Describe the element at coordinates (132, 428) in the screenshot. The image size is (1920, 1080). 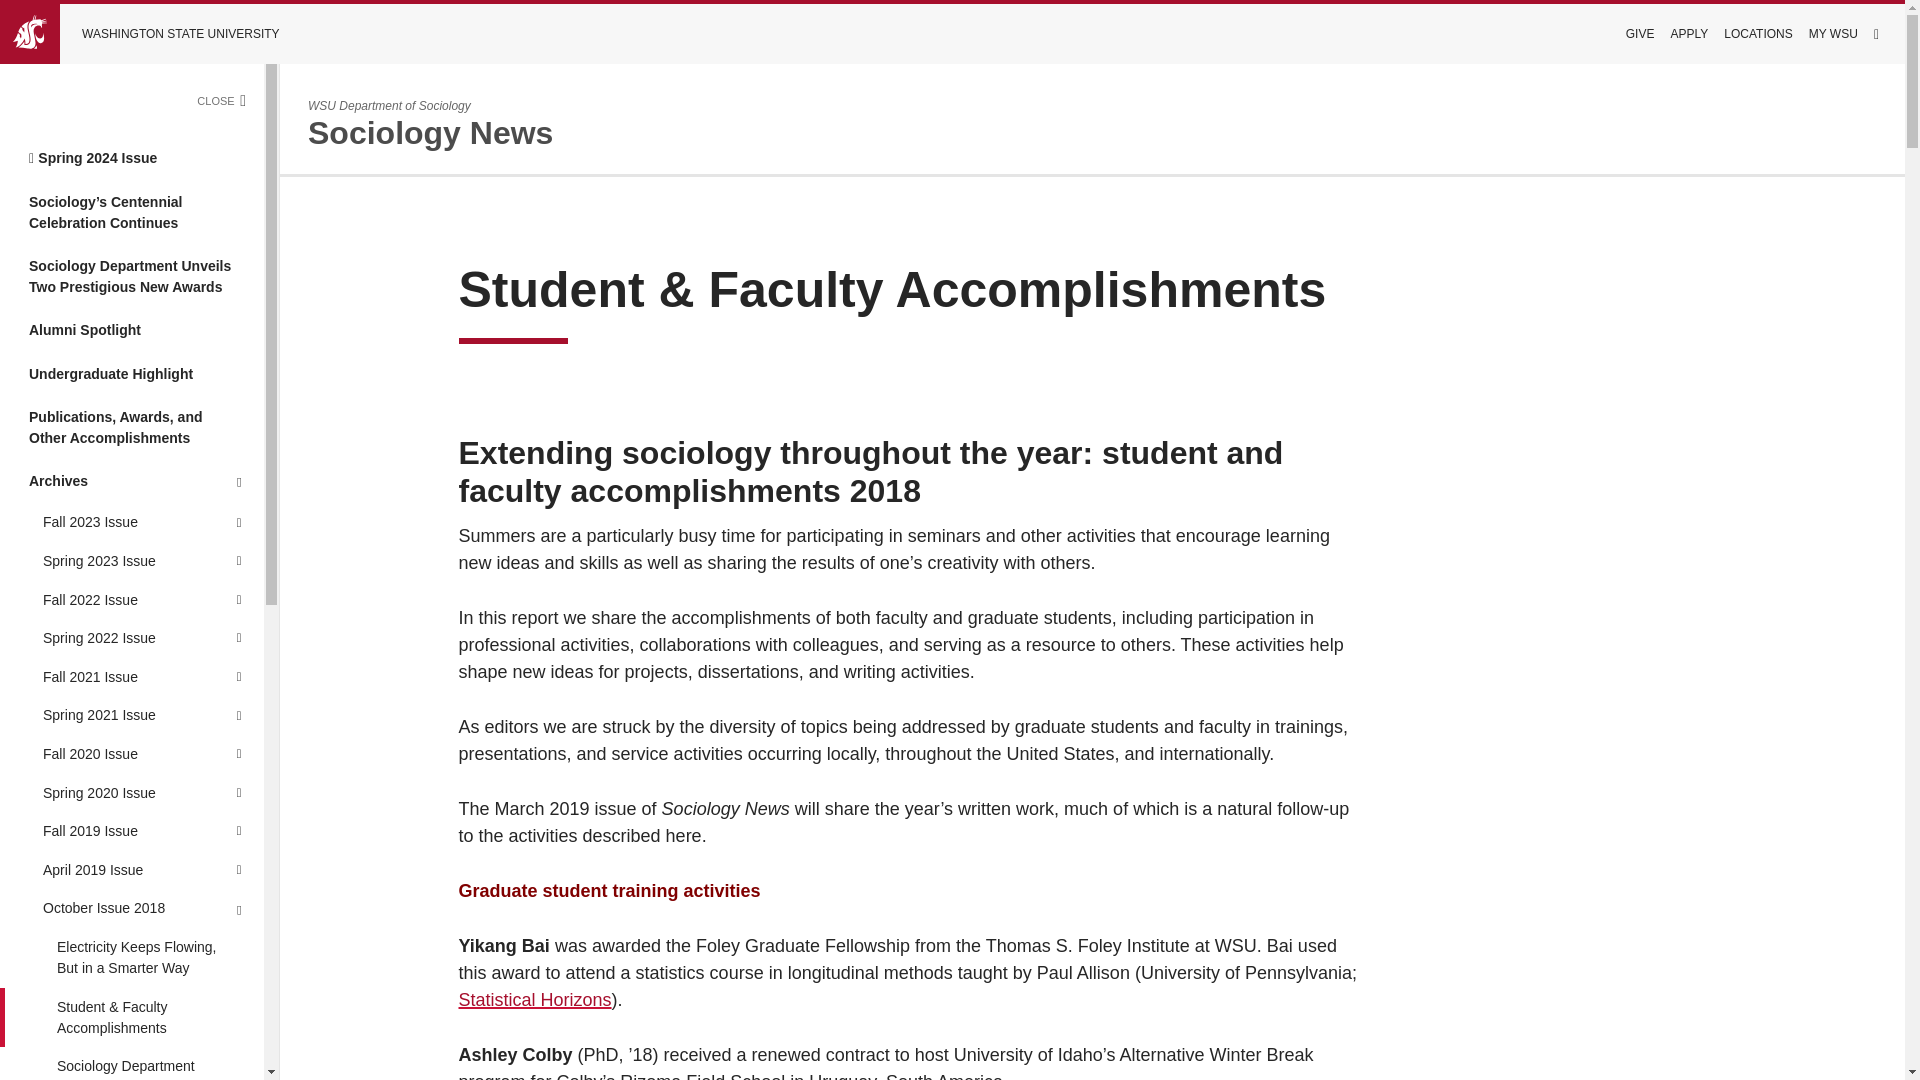
I see `Publications, Awards, and Other Accomplishments` at that location.